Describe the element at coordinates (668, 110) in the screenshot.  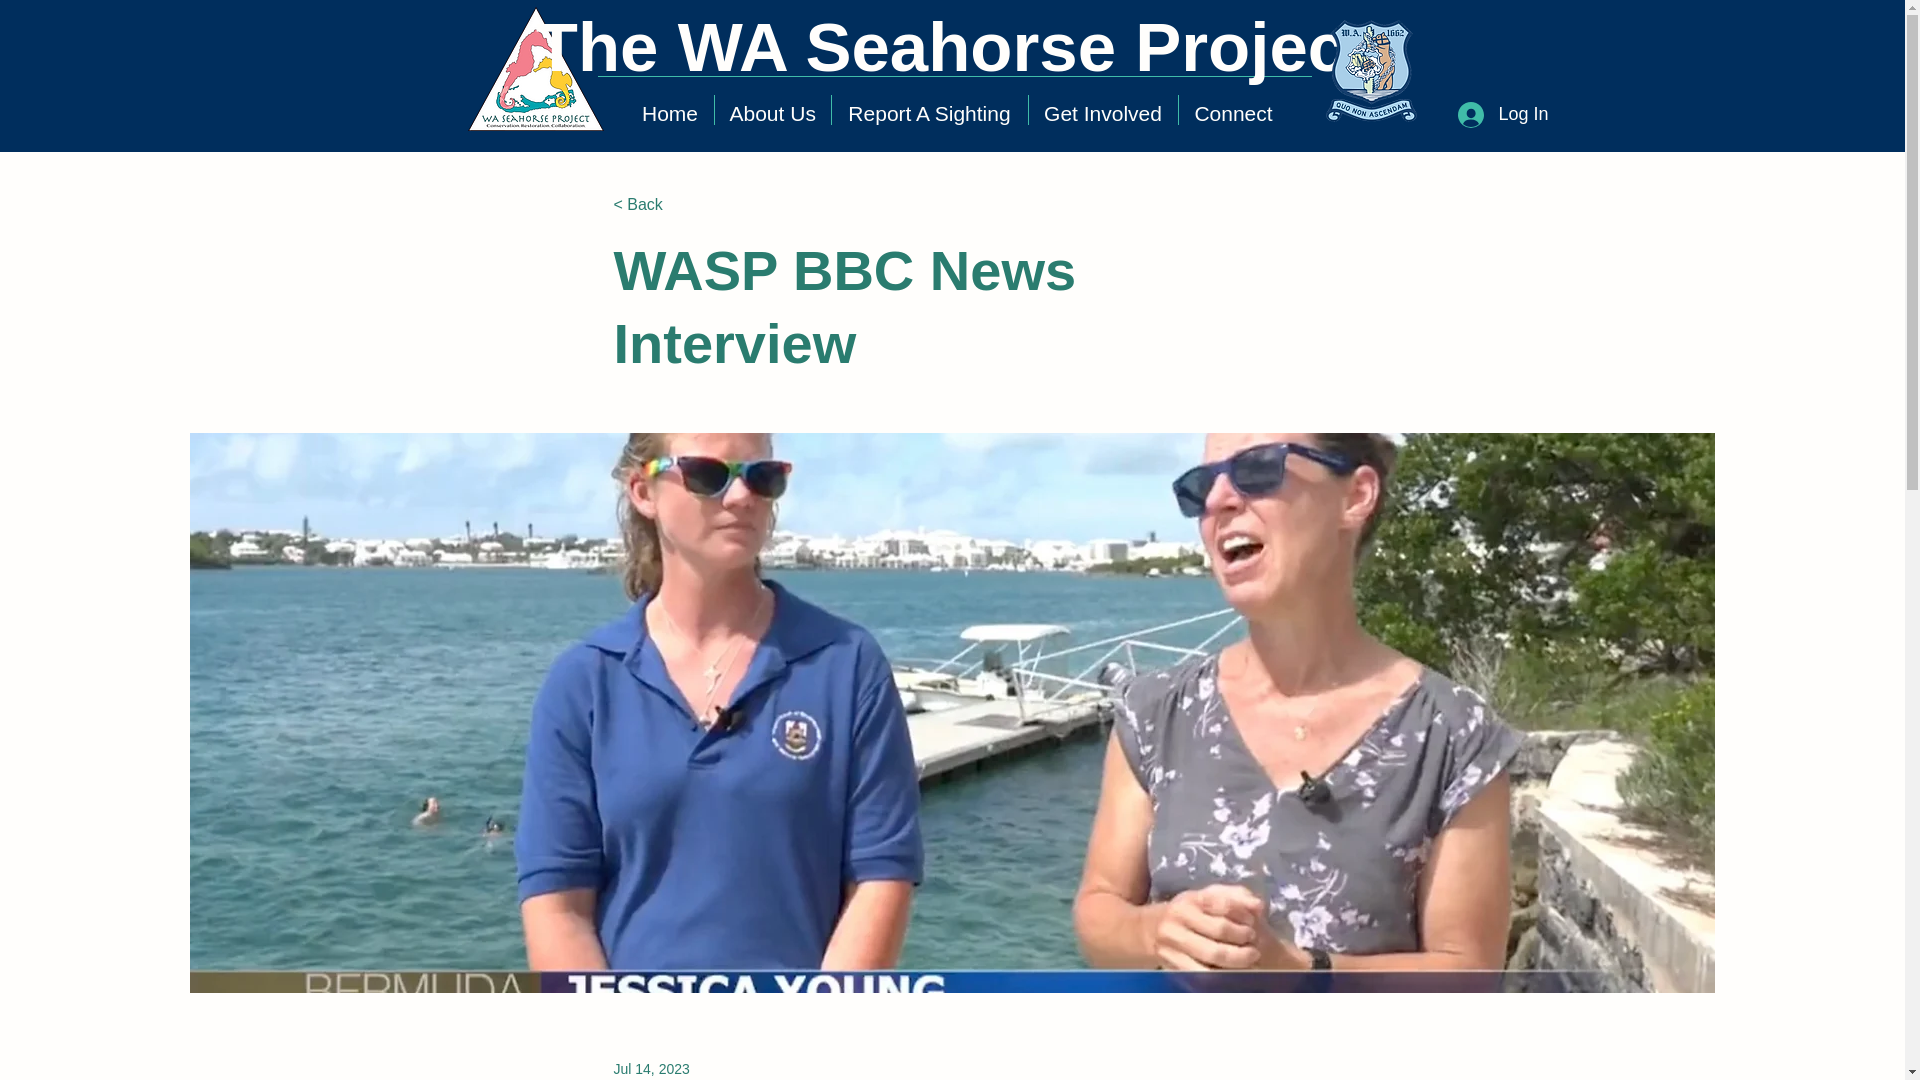
I see `Home` at that location.